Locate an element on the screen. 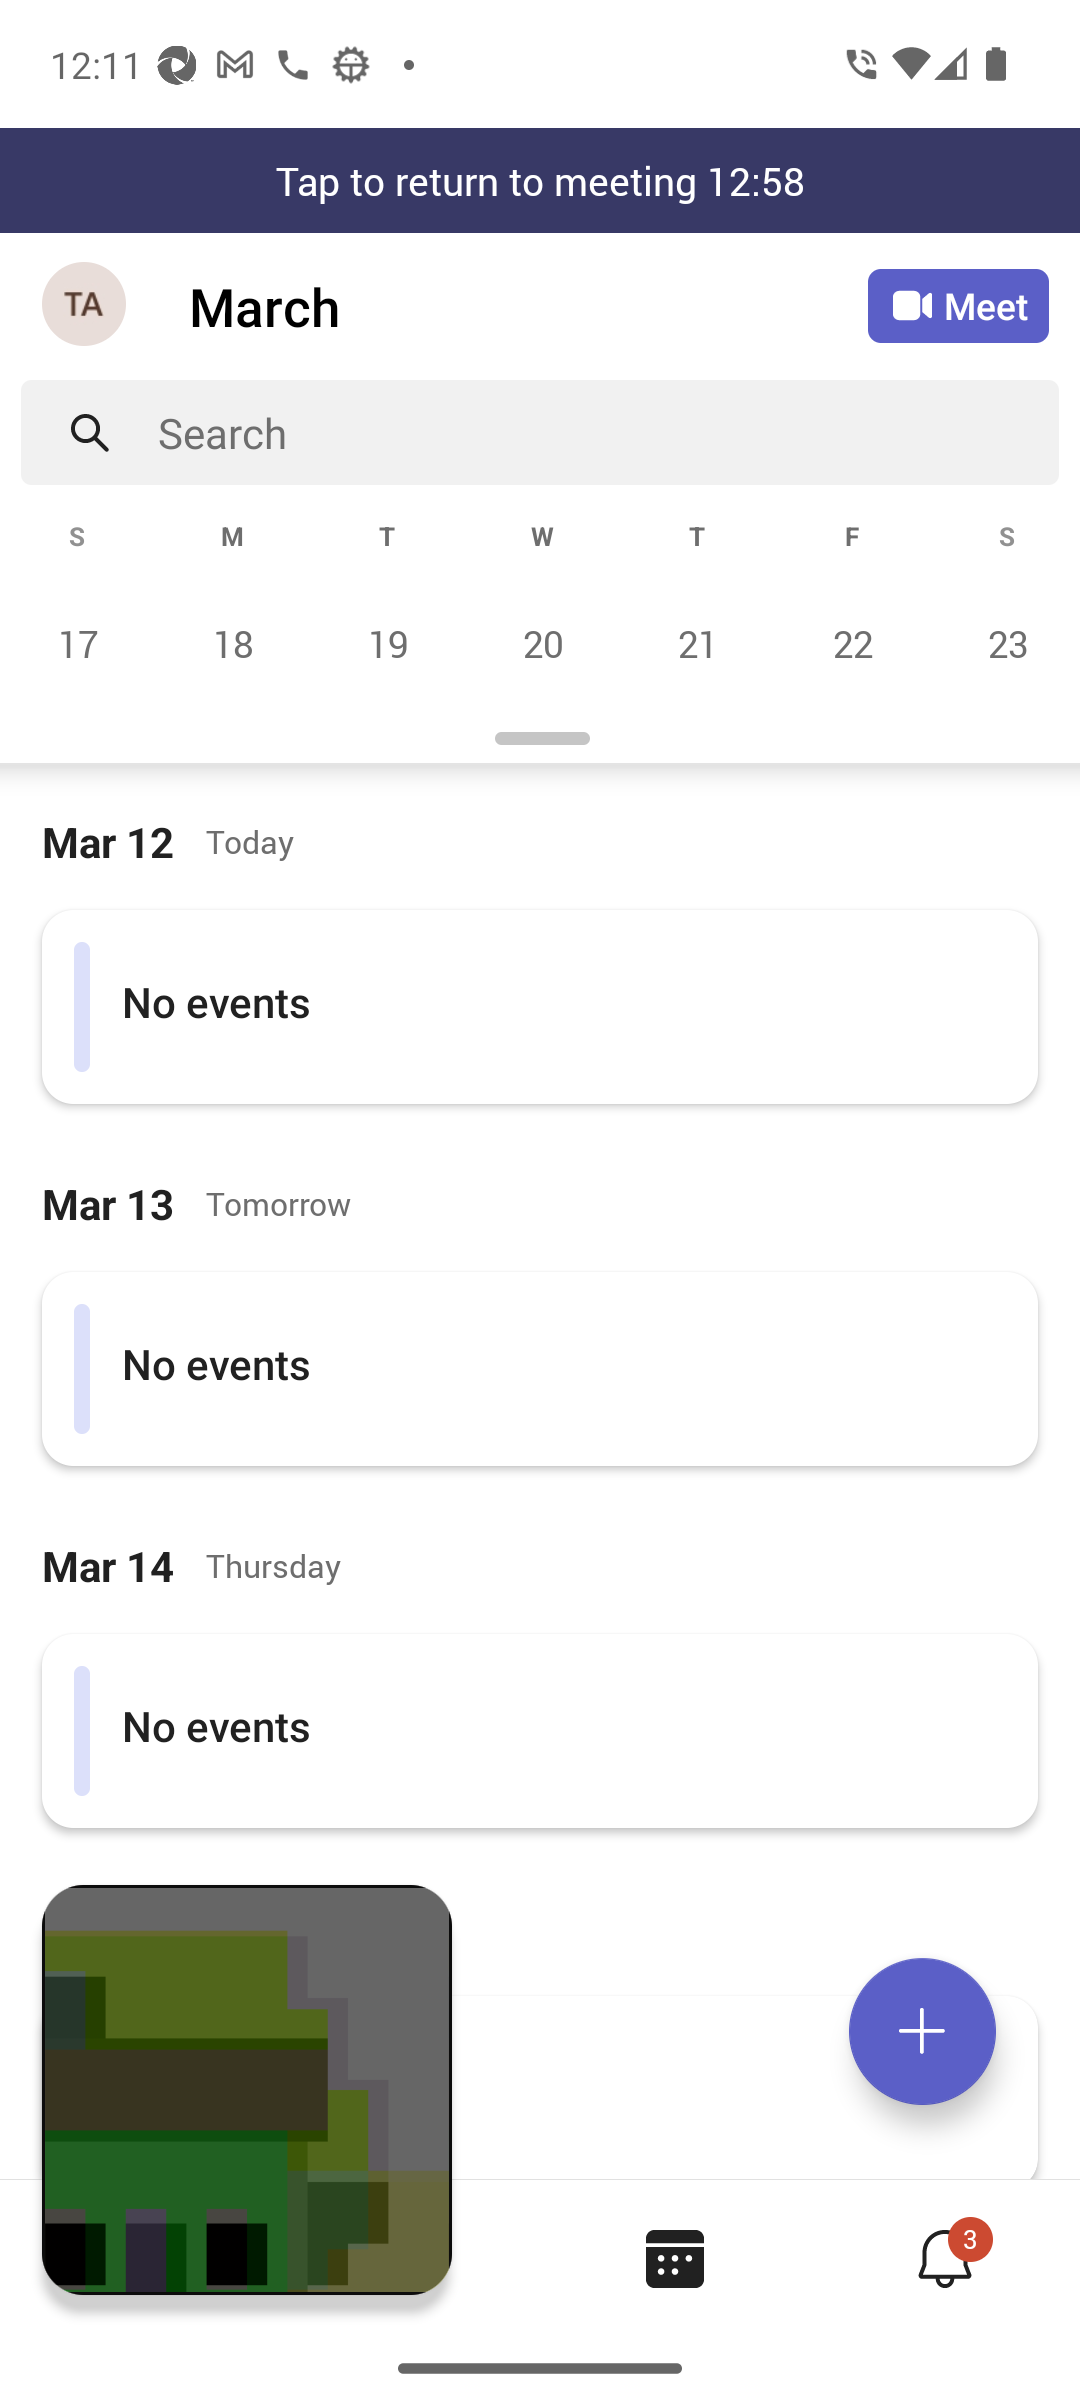  Monday, March 18 18 is located at coordinates (232, 643).